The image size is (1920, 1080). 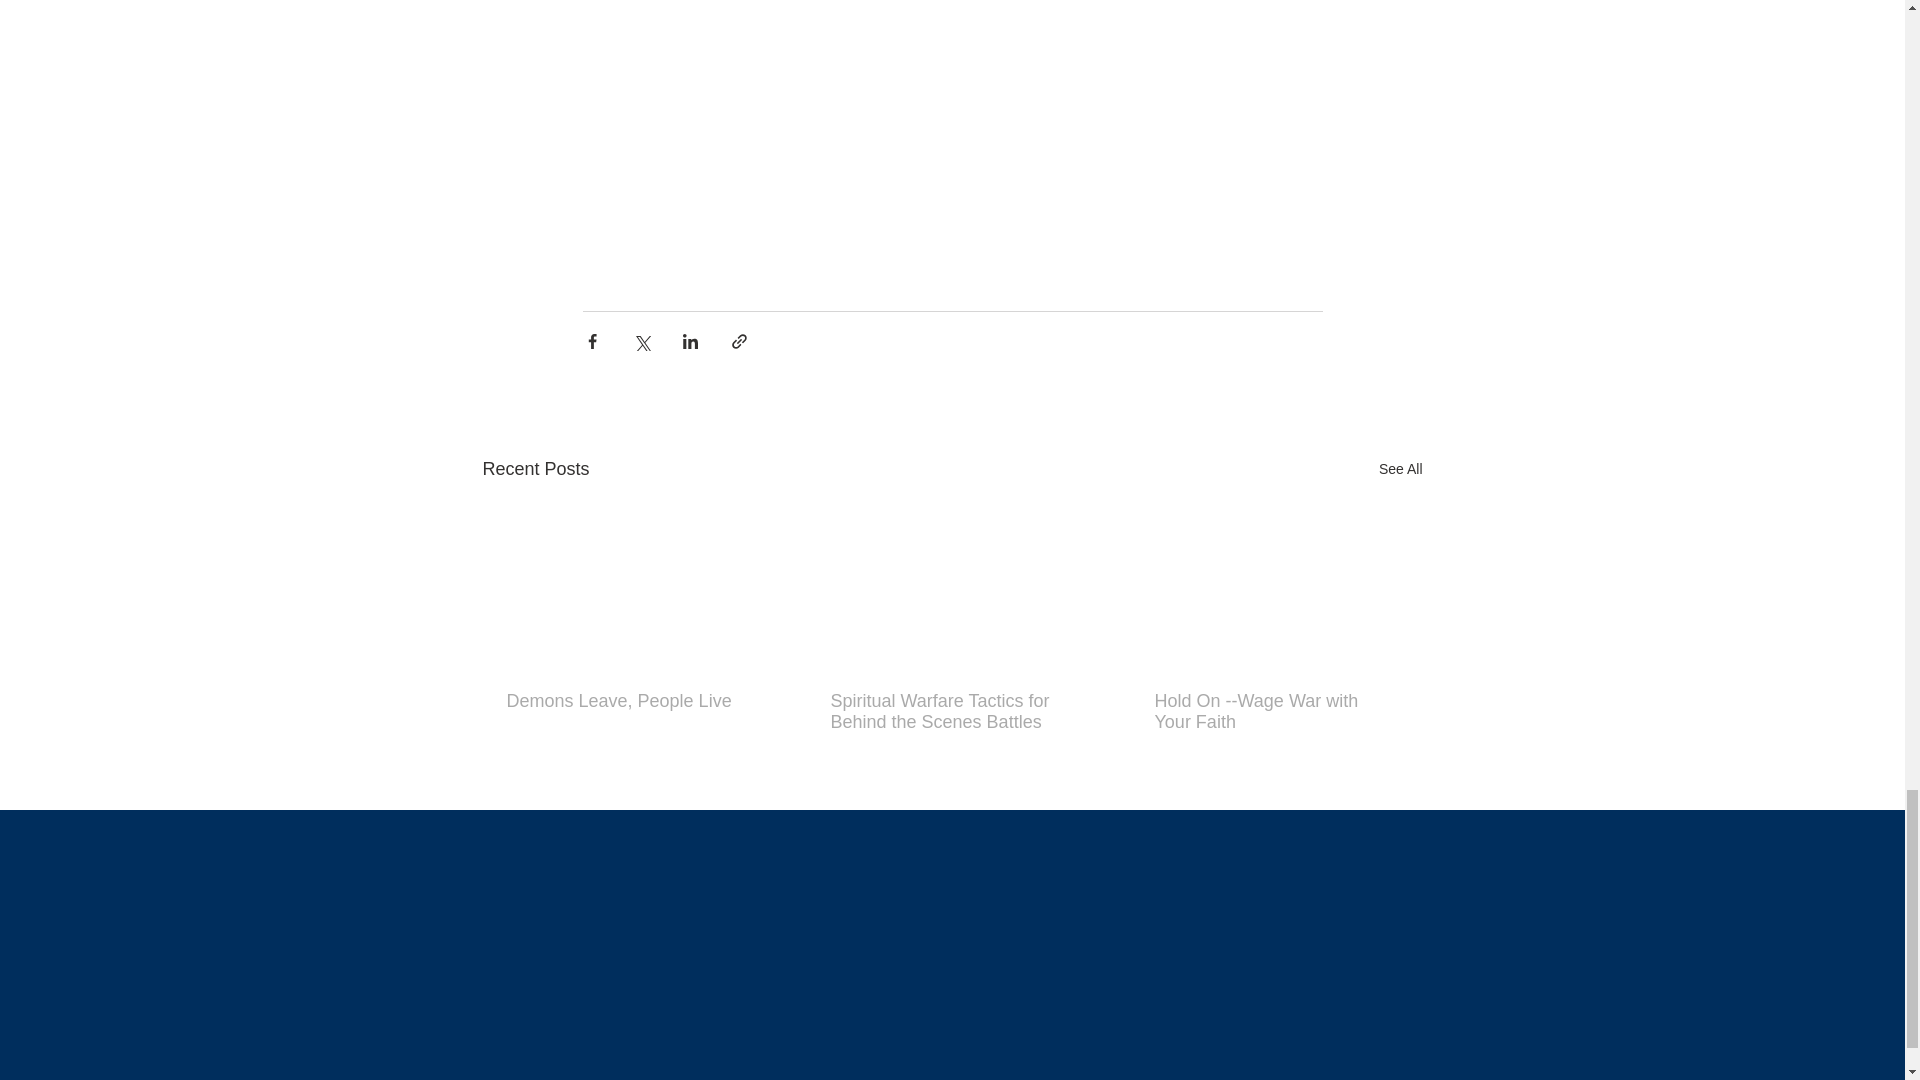 What do you see at coordinates (1400, 468) in the screenshot?
I see `See All` at bounding box center [1400, 468].